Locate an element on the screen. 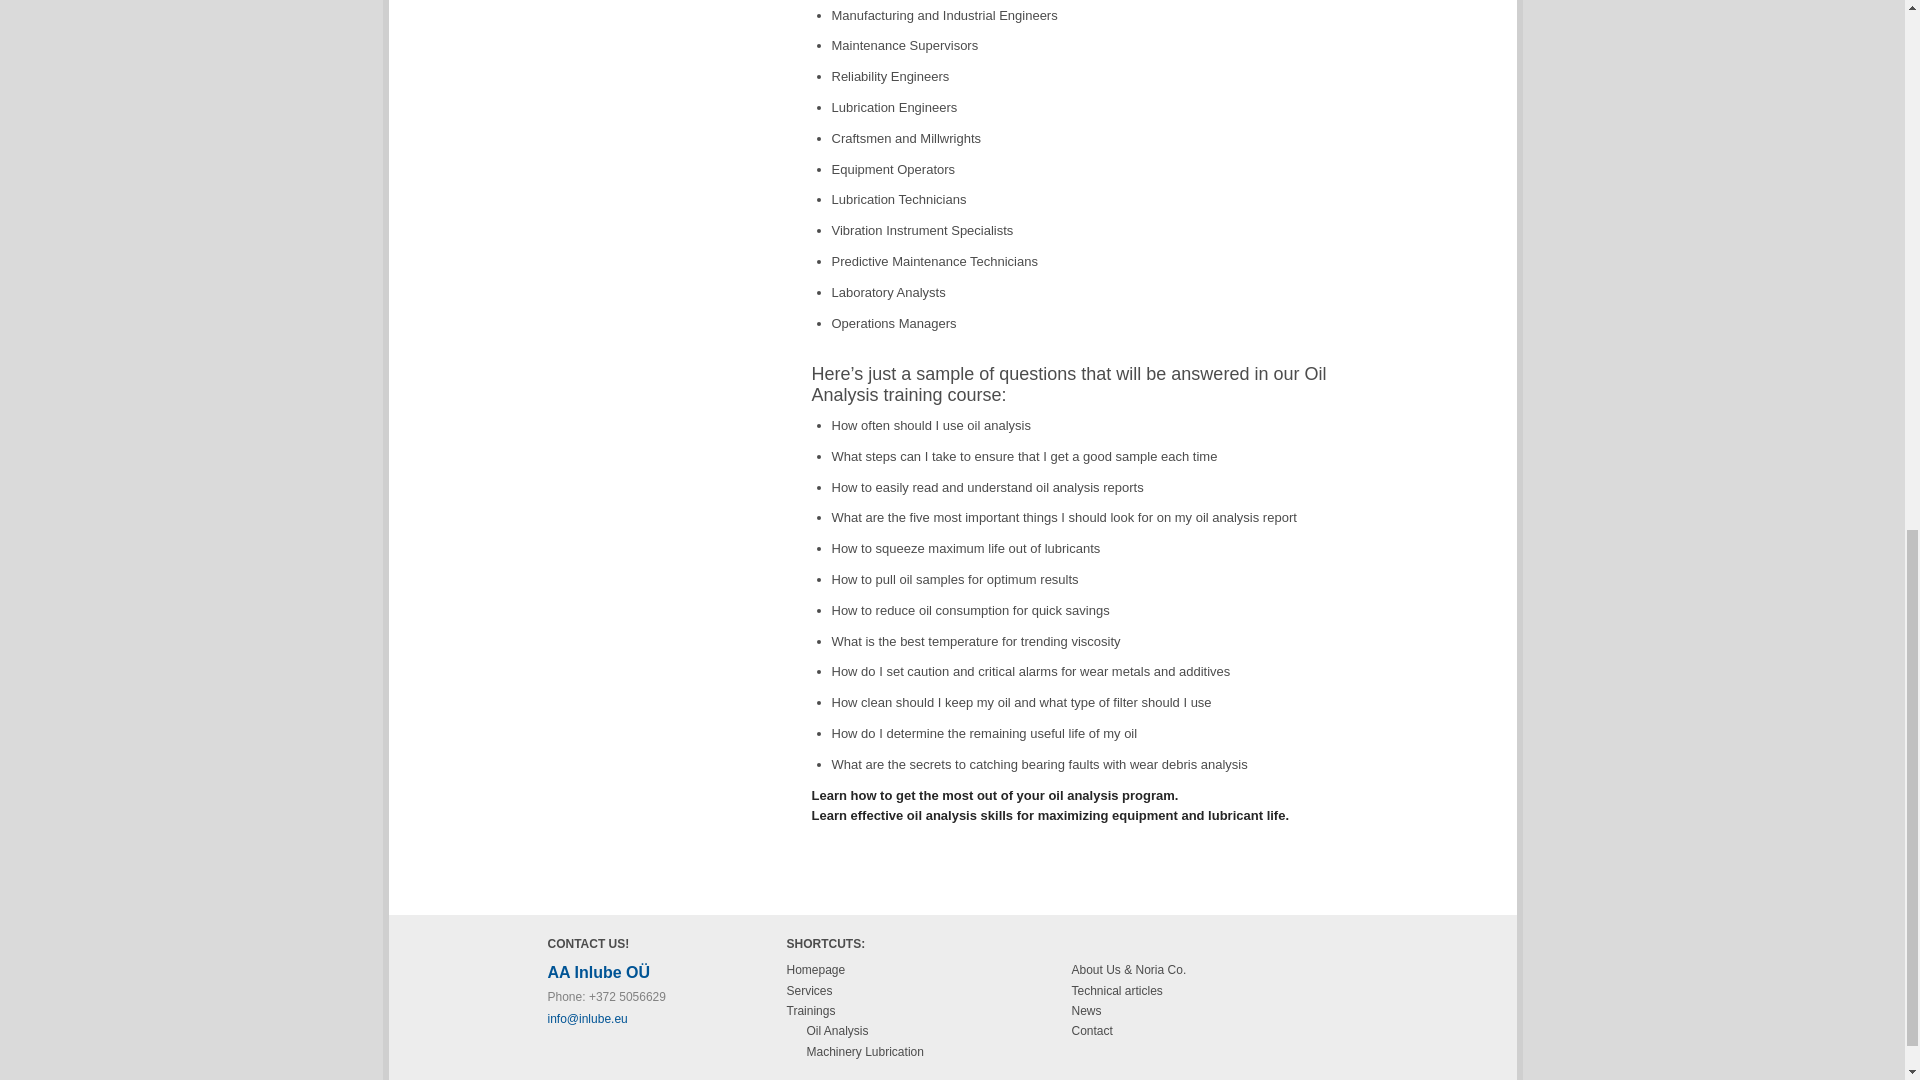 The image size is (1920, 1080). Services is located at coordinates (808, 990).